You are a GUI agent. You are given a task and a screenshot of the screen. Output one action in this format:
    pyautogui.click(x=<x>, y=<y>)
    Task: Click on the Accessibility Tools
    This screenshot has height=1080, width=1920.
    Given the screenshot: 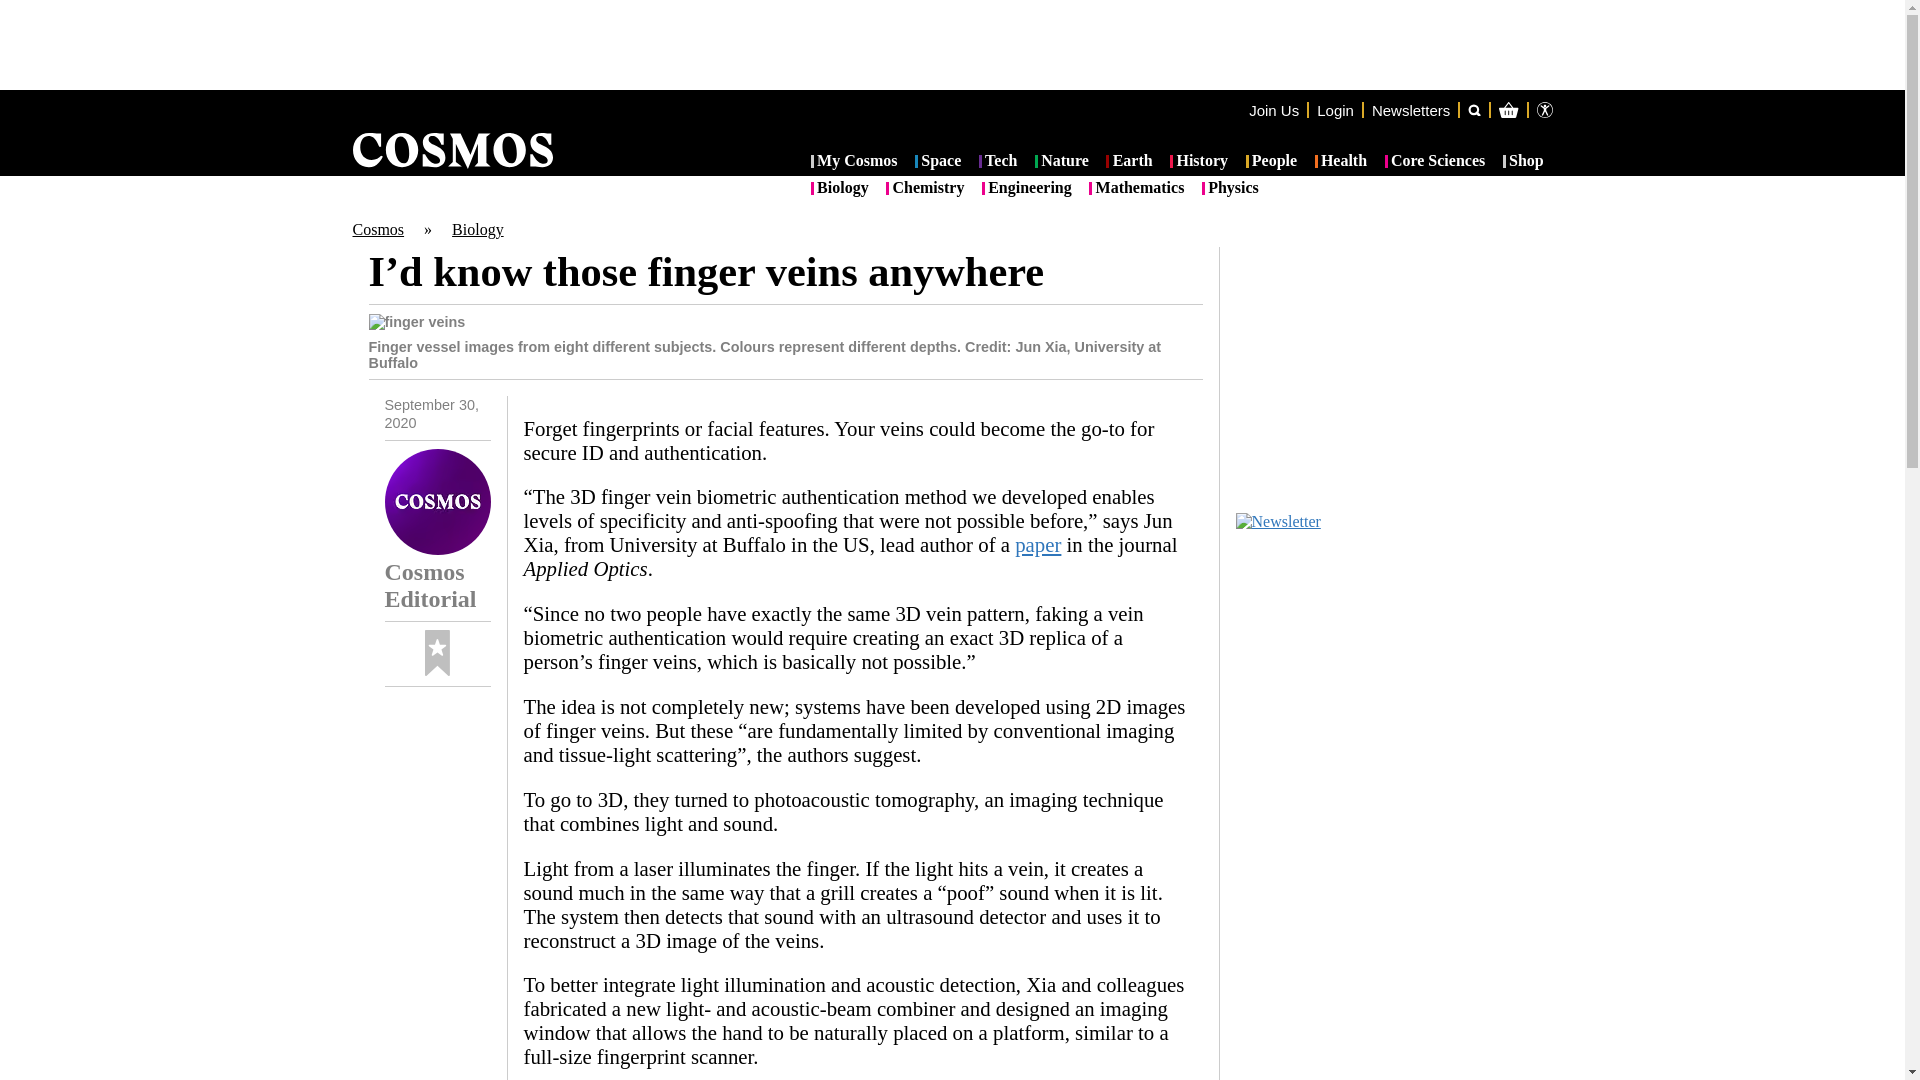 What is the action you would take?
    pyautogui.click(x=1544, y=109)
    